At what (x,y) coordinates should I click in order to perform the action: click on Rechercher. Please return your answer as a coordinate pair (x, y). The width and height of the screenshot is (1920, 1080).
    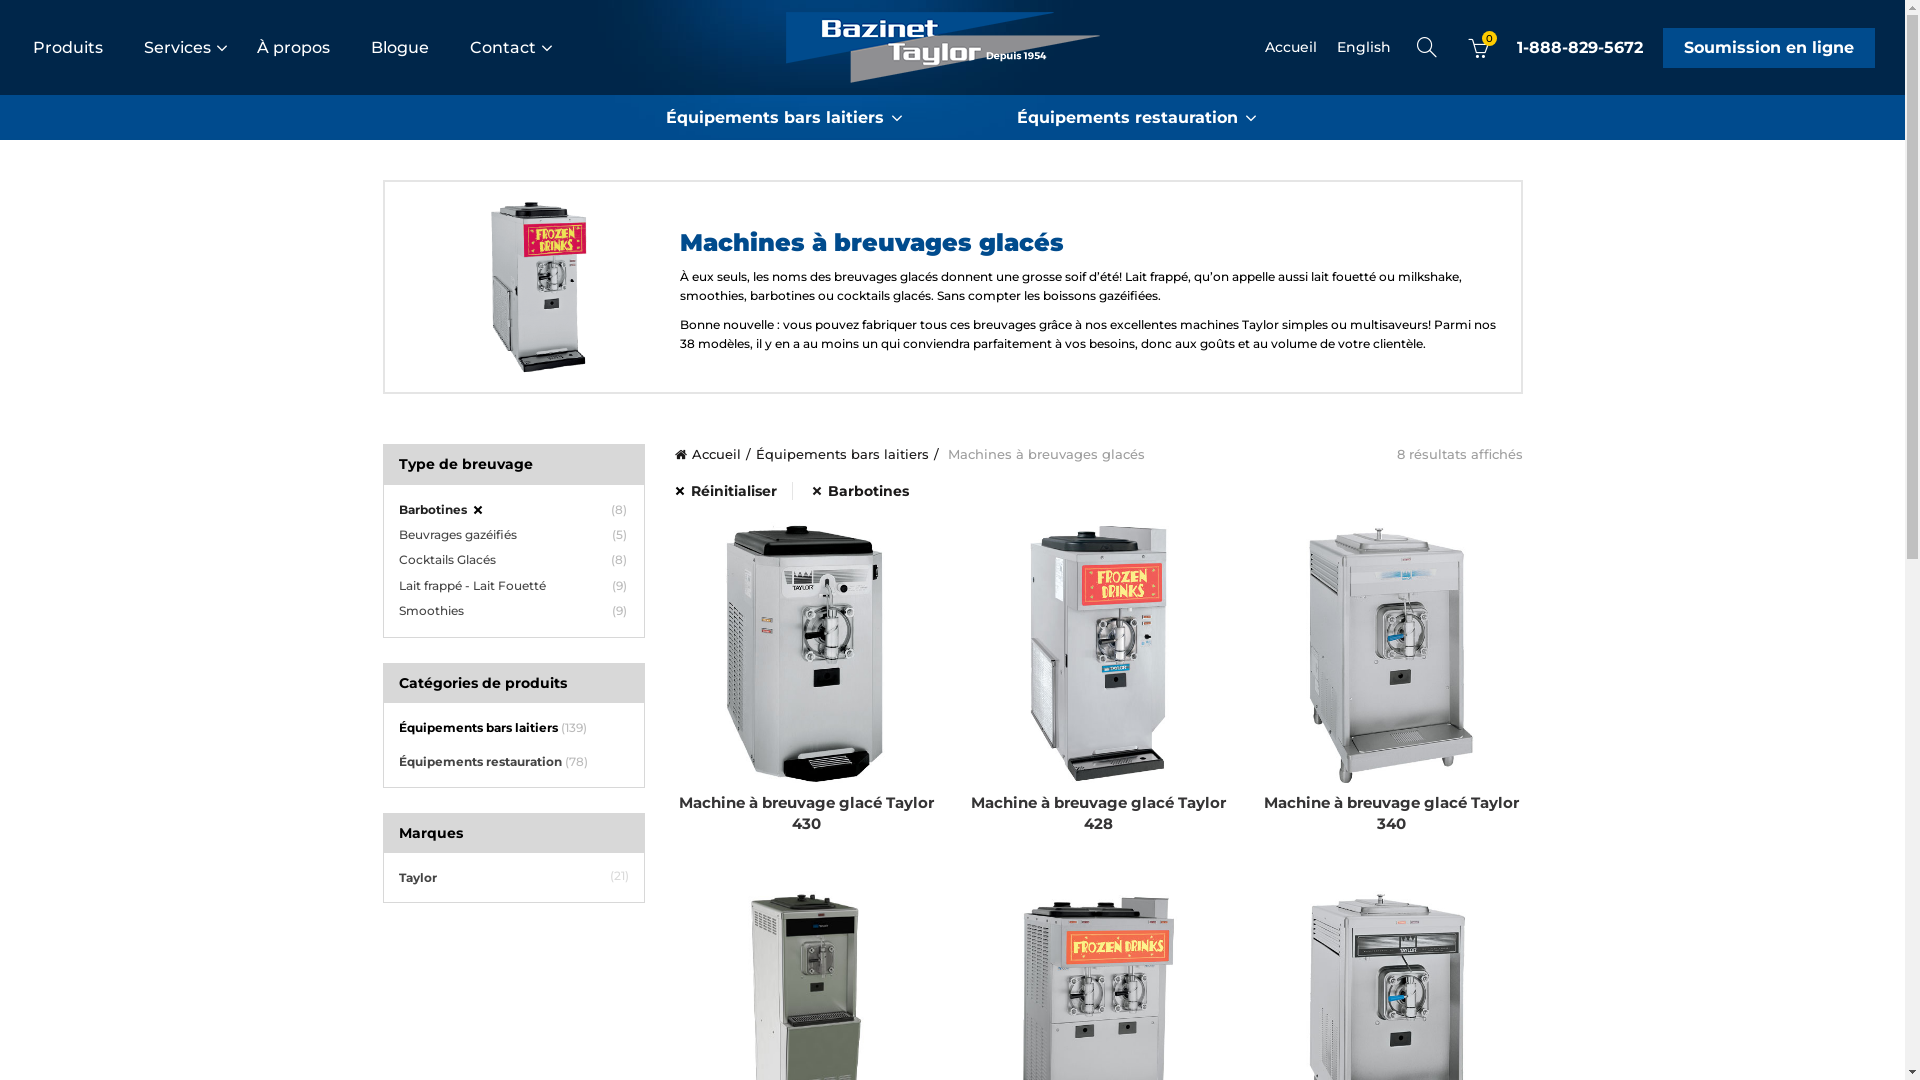
    Looking at the image, I should click on (40, 60).